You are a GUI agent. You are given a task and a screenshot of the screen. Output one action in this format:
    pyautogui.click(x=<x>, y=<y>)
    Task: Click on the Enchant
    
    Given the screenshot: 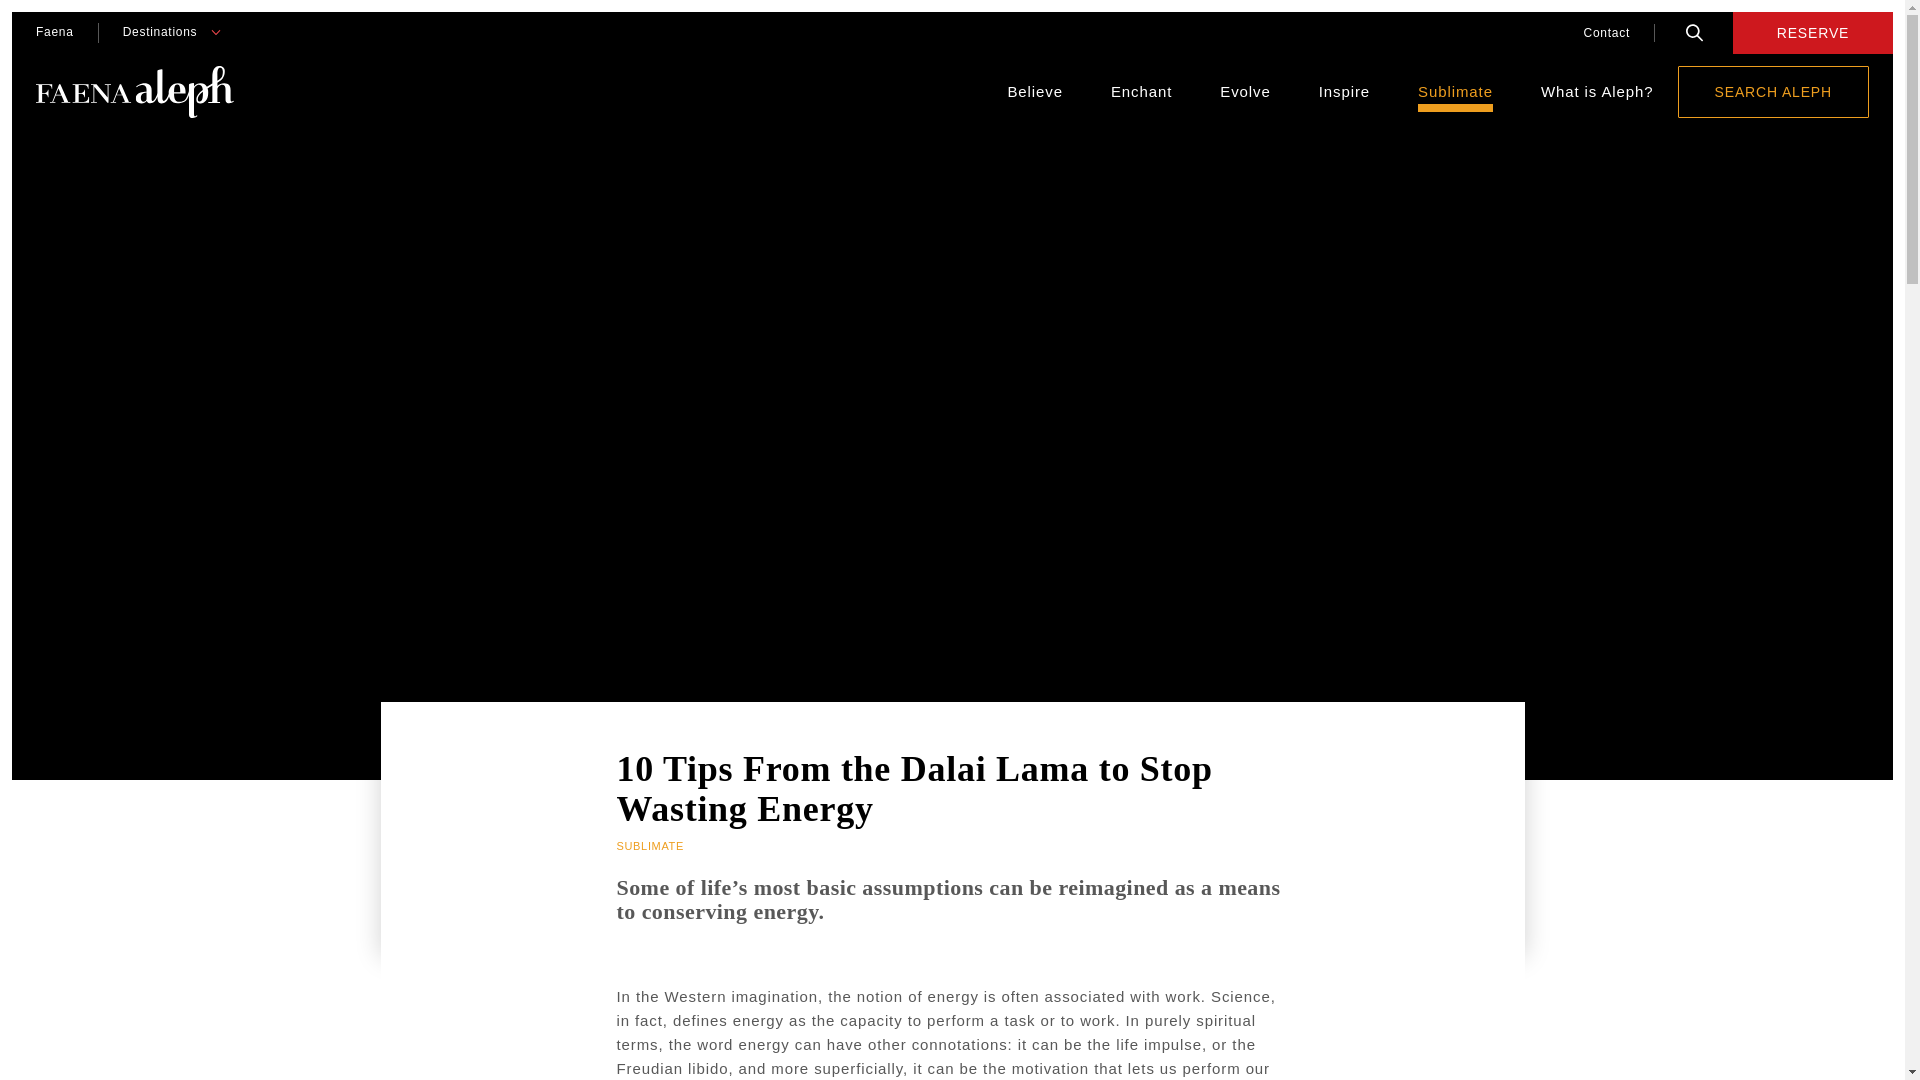 What is the action you would take?
    pyautogui.click(x=1141, y=92)
    